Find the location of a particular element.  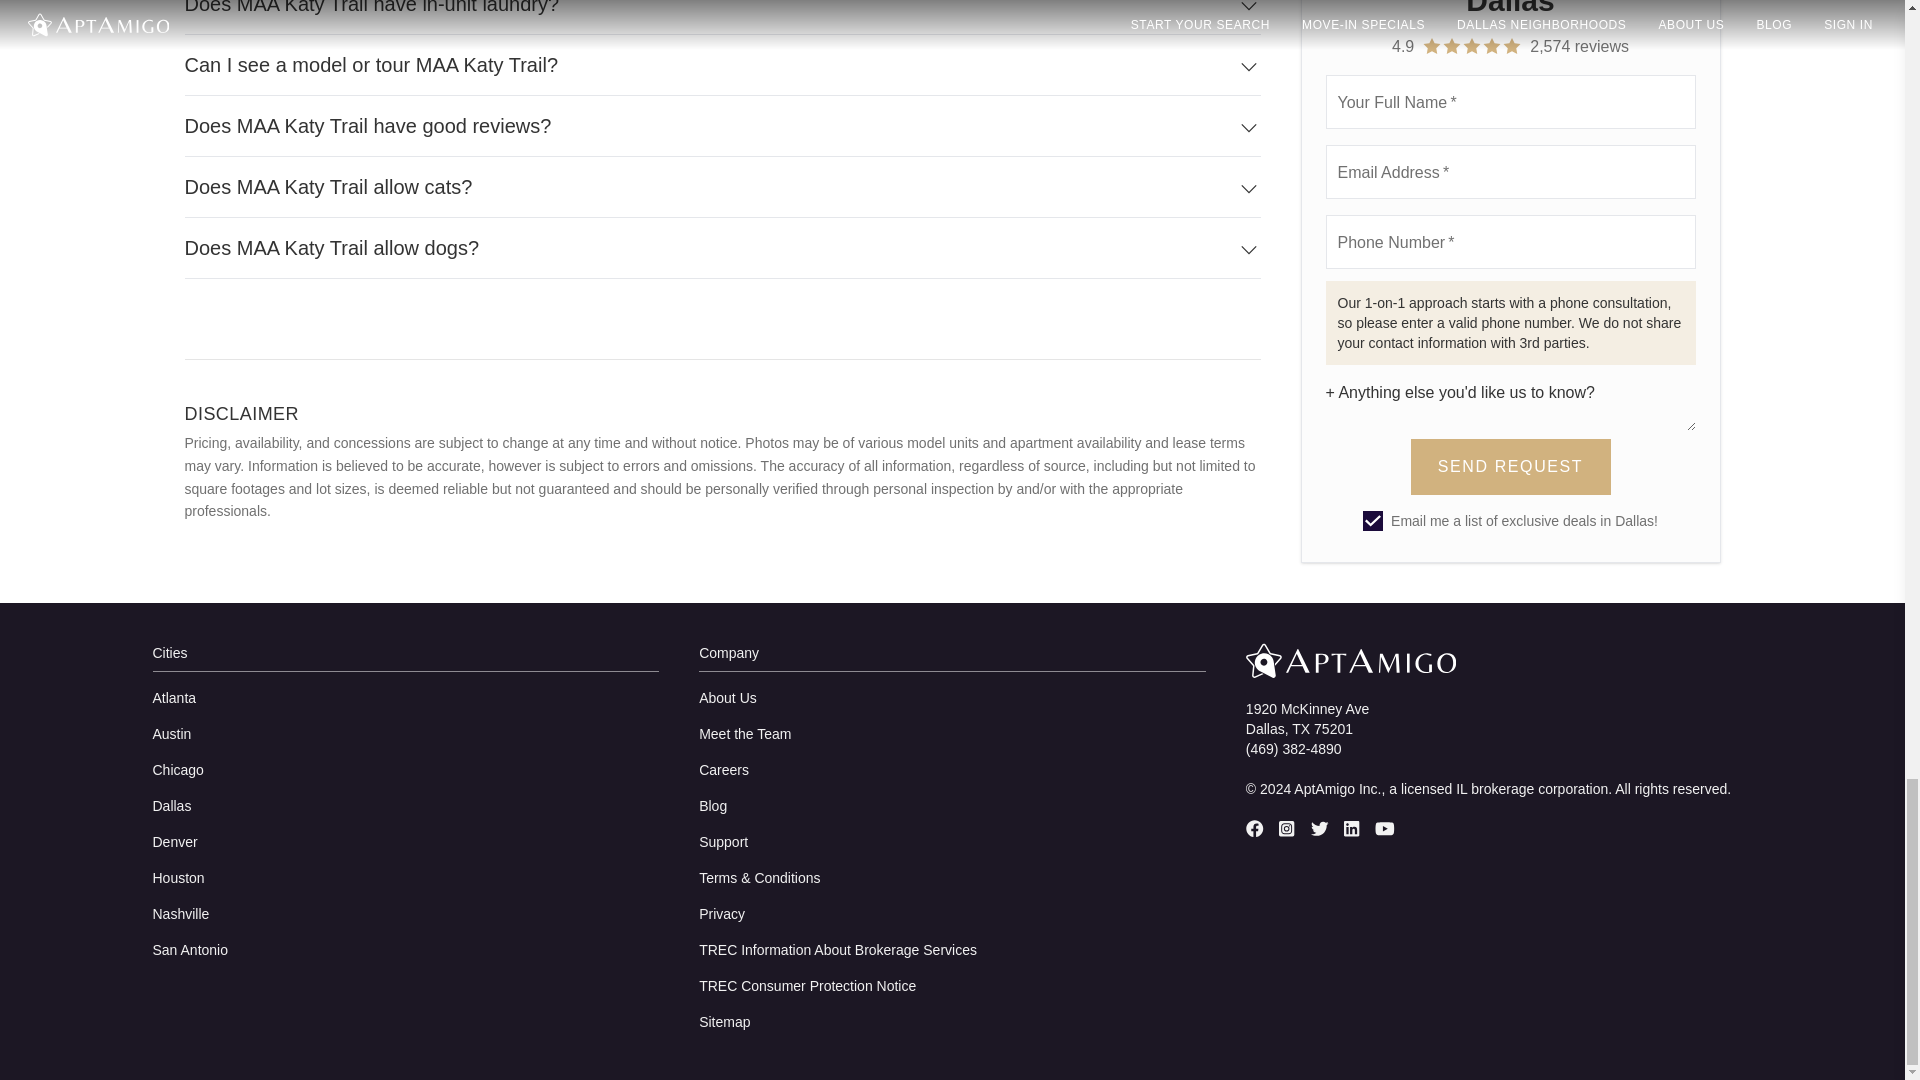

Does MAA Katy Trail have in-unit laundry? is located at coordinates (722, 17).